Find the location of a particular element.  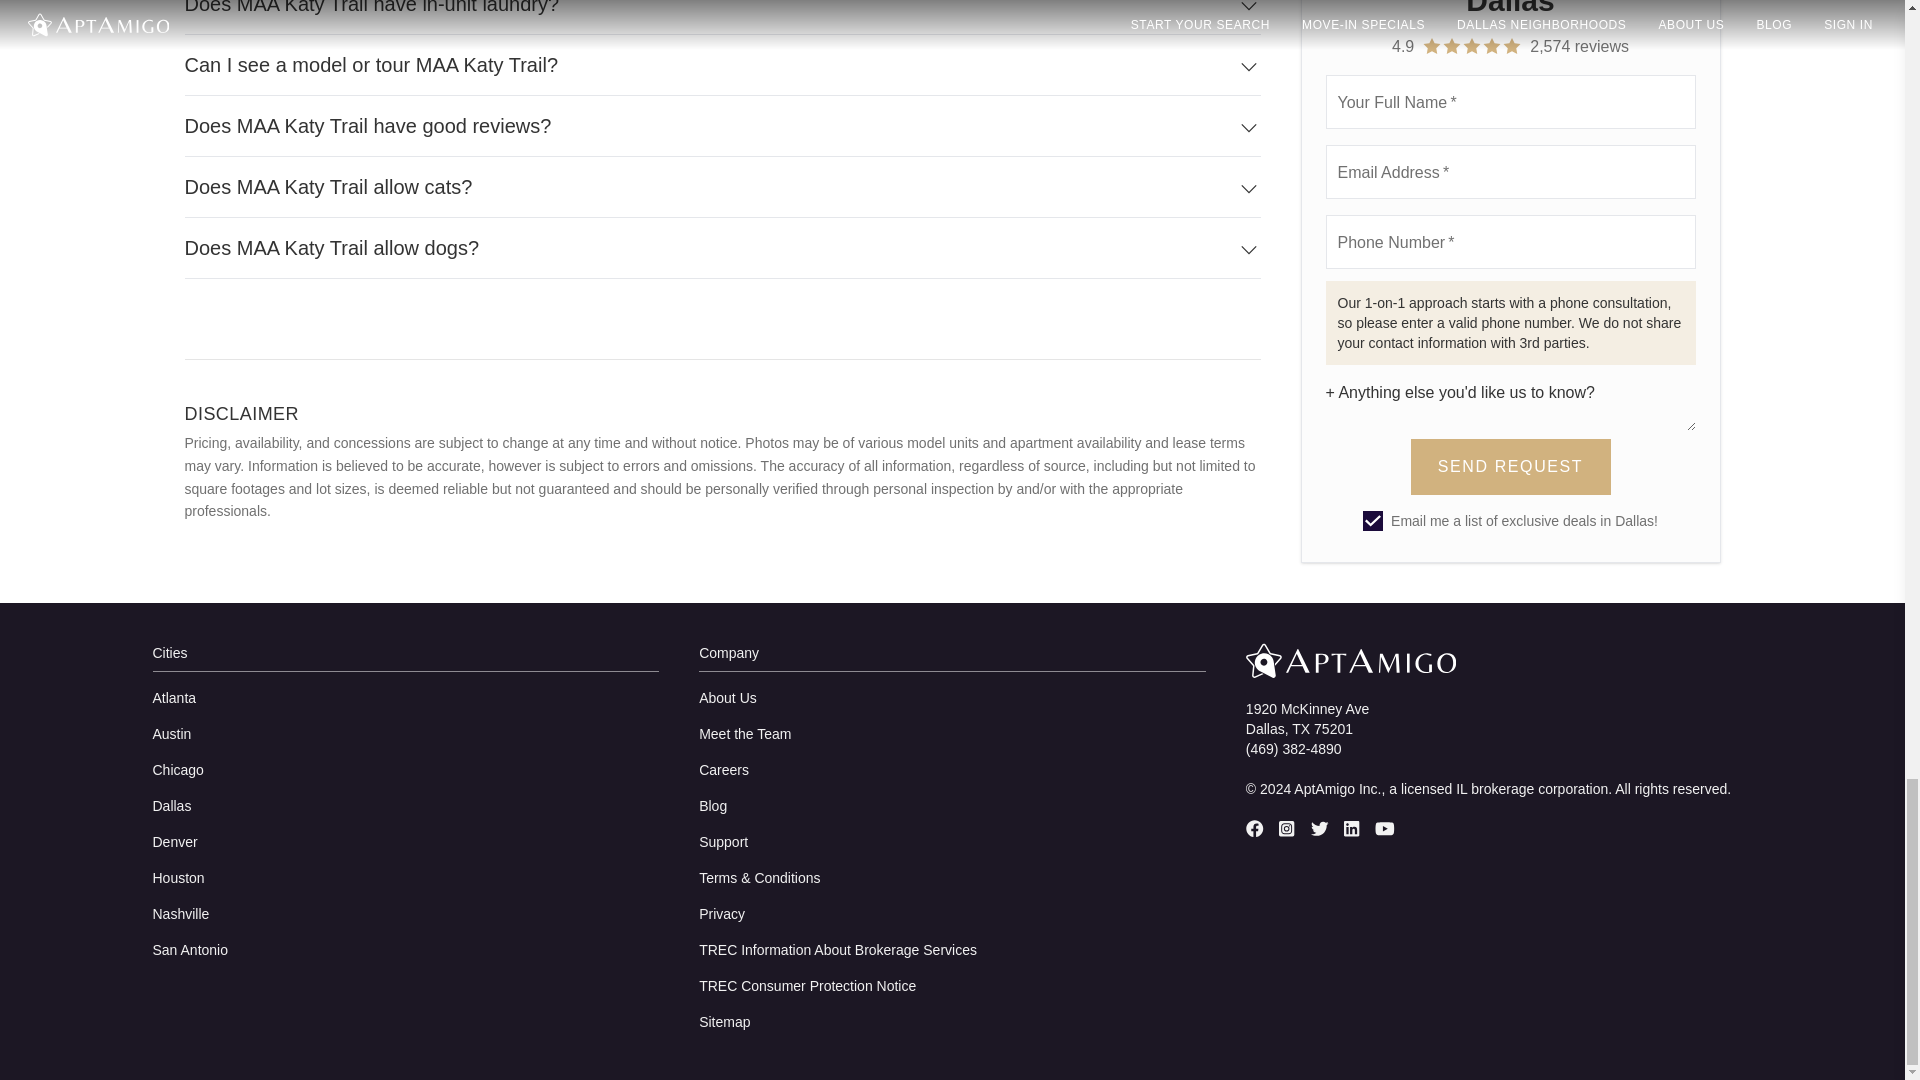

Does MAA Katy Trail have in-unit laundry? is located at coordinates (722, 17).